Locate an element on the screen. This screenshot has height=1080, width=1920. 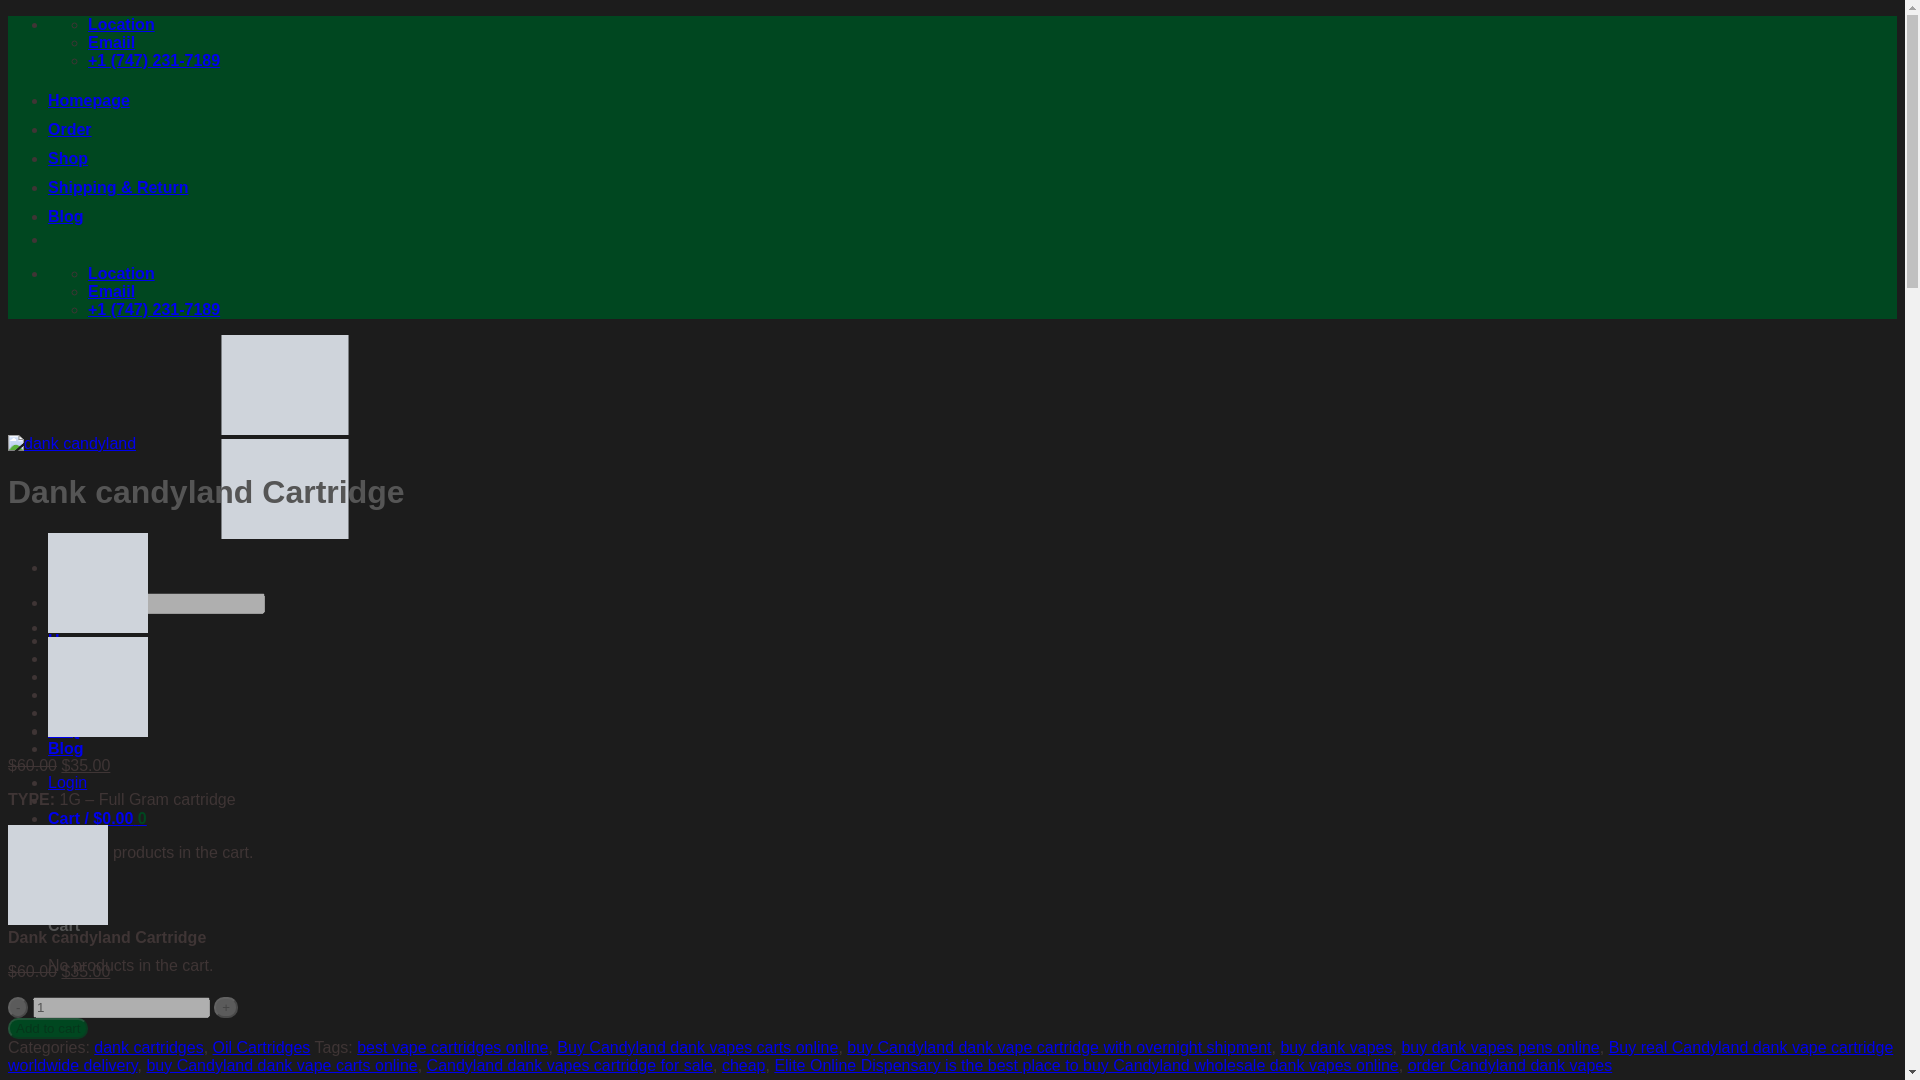
dank cartridges is located at coordinates (148, 1047).